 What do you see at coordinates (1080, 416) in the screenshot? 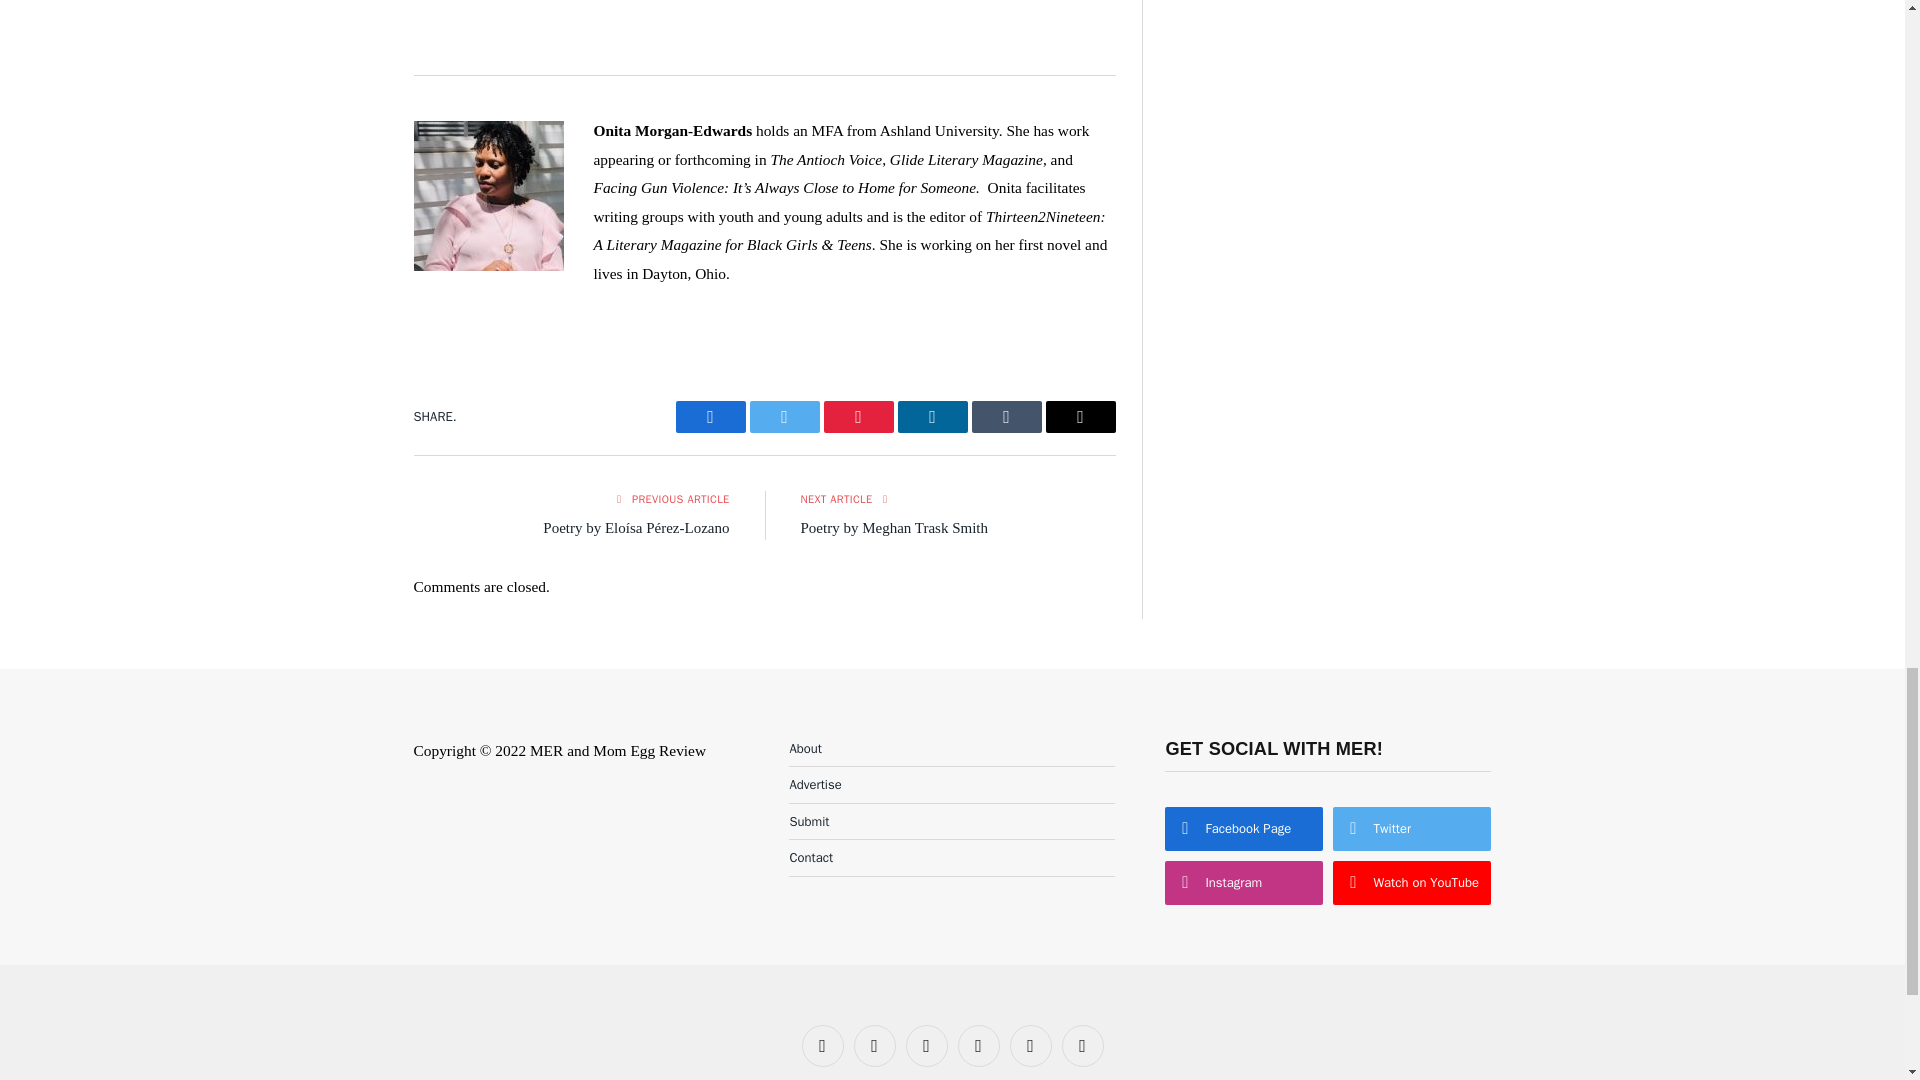
I see `Share via Email` at bounding box center [1080, 416].